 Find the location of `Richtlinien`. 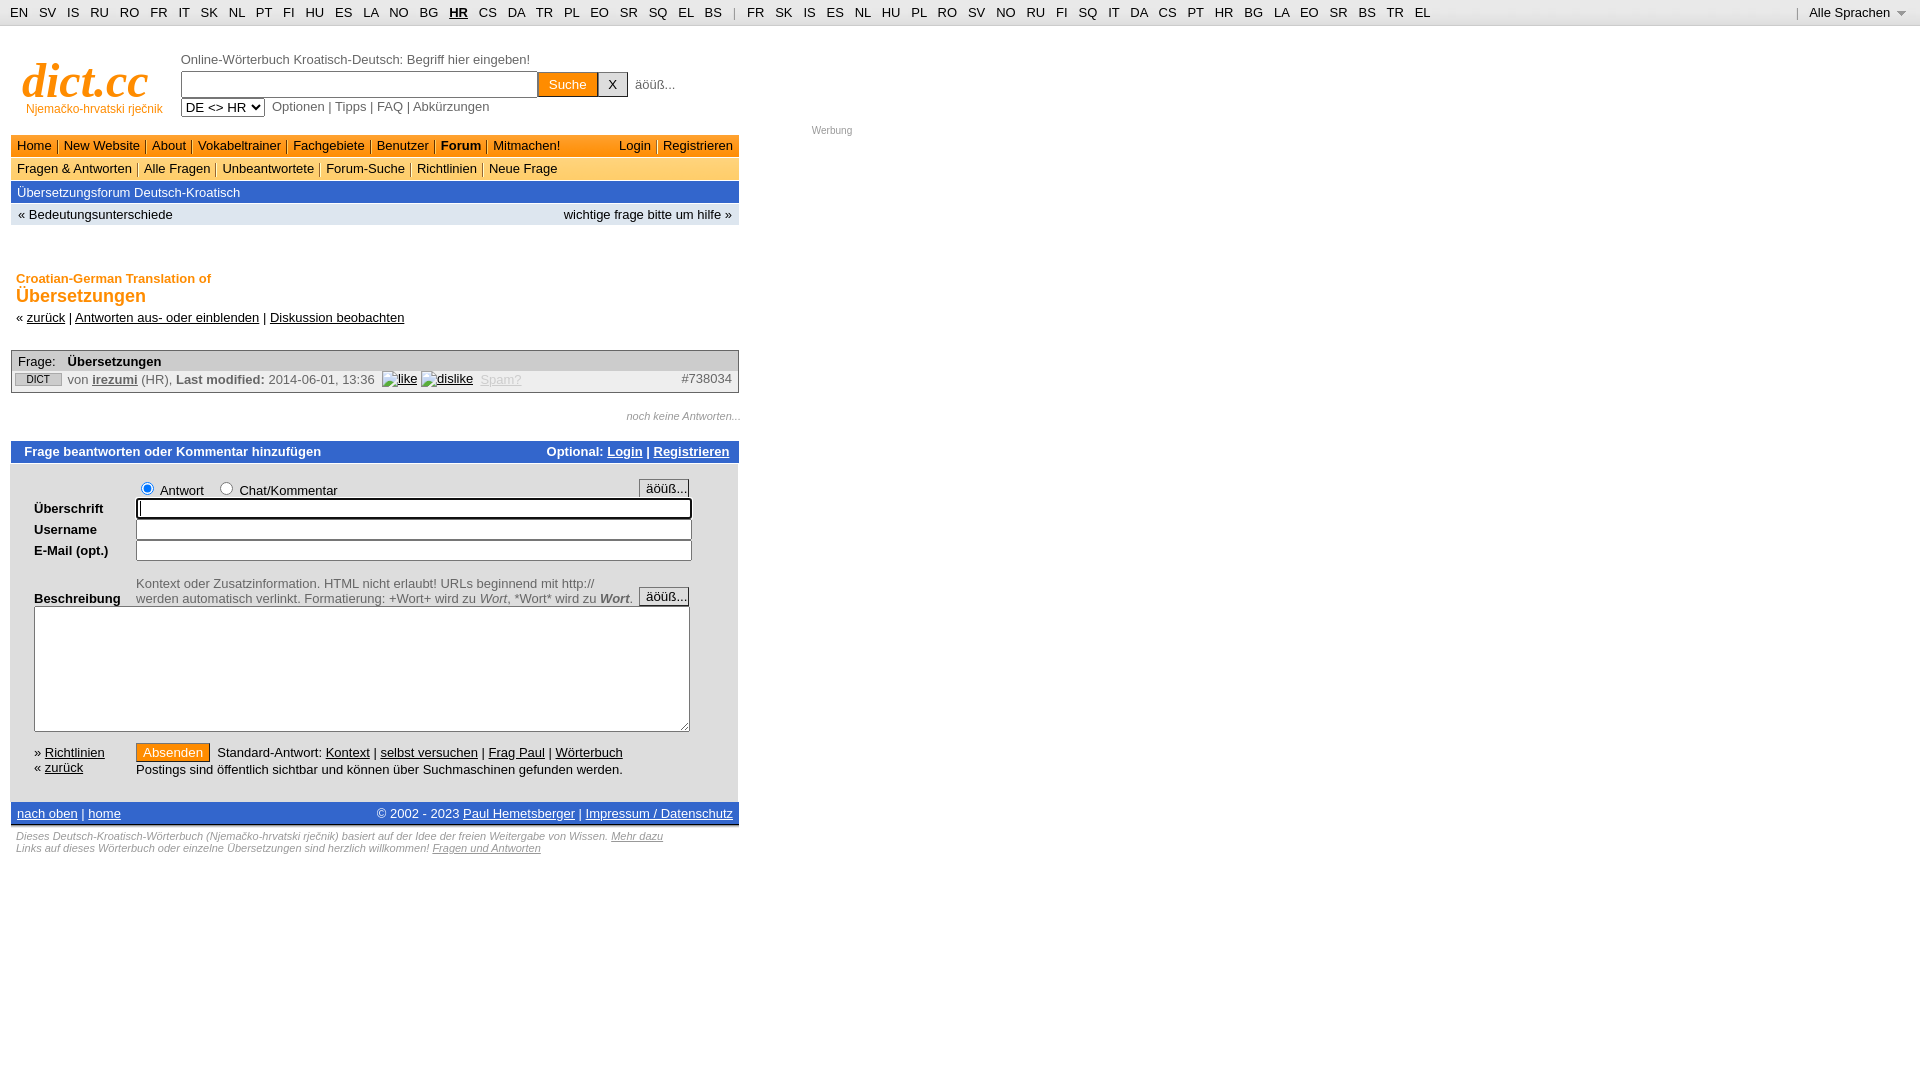

Richtlinien is located at coordinates (75, 751).